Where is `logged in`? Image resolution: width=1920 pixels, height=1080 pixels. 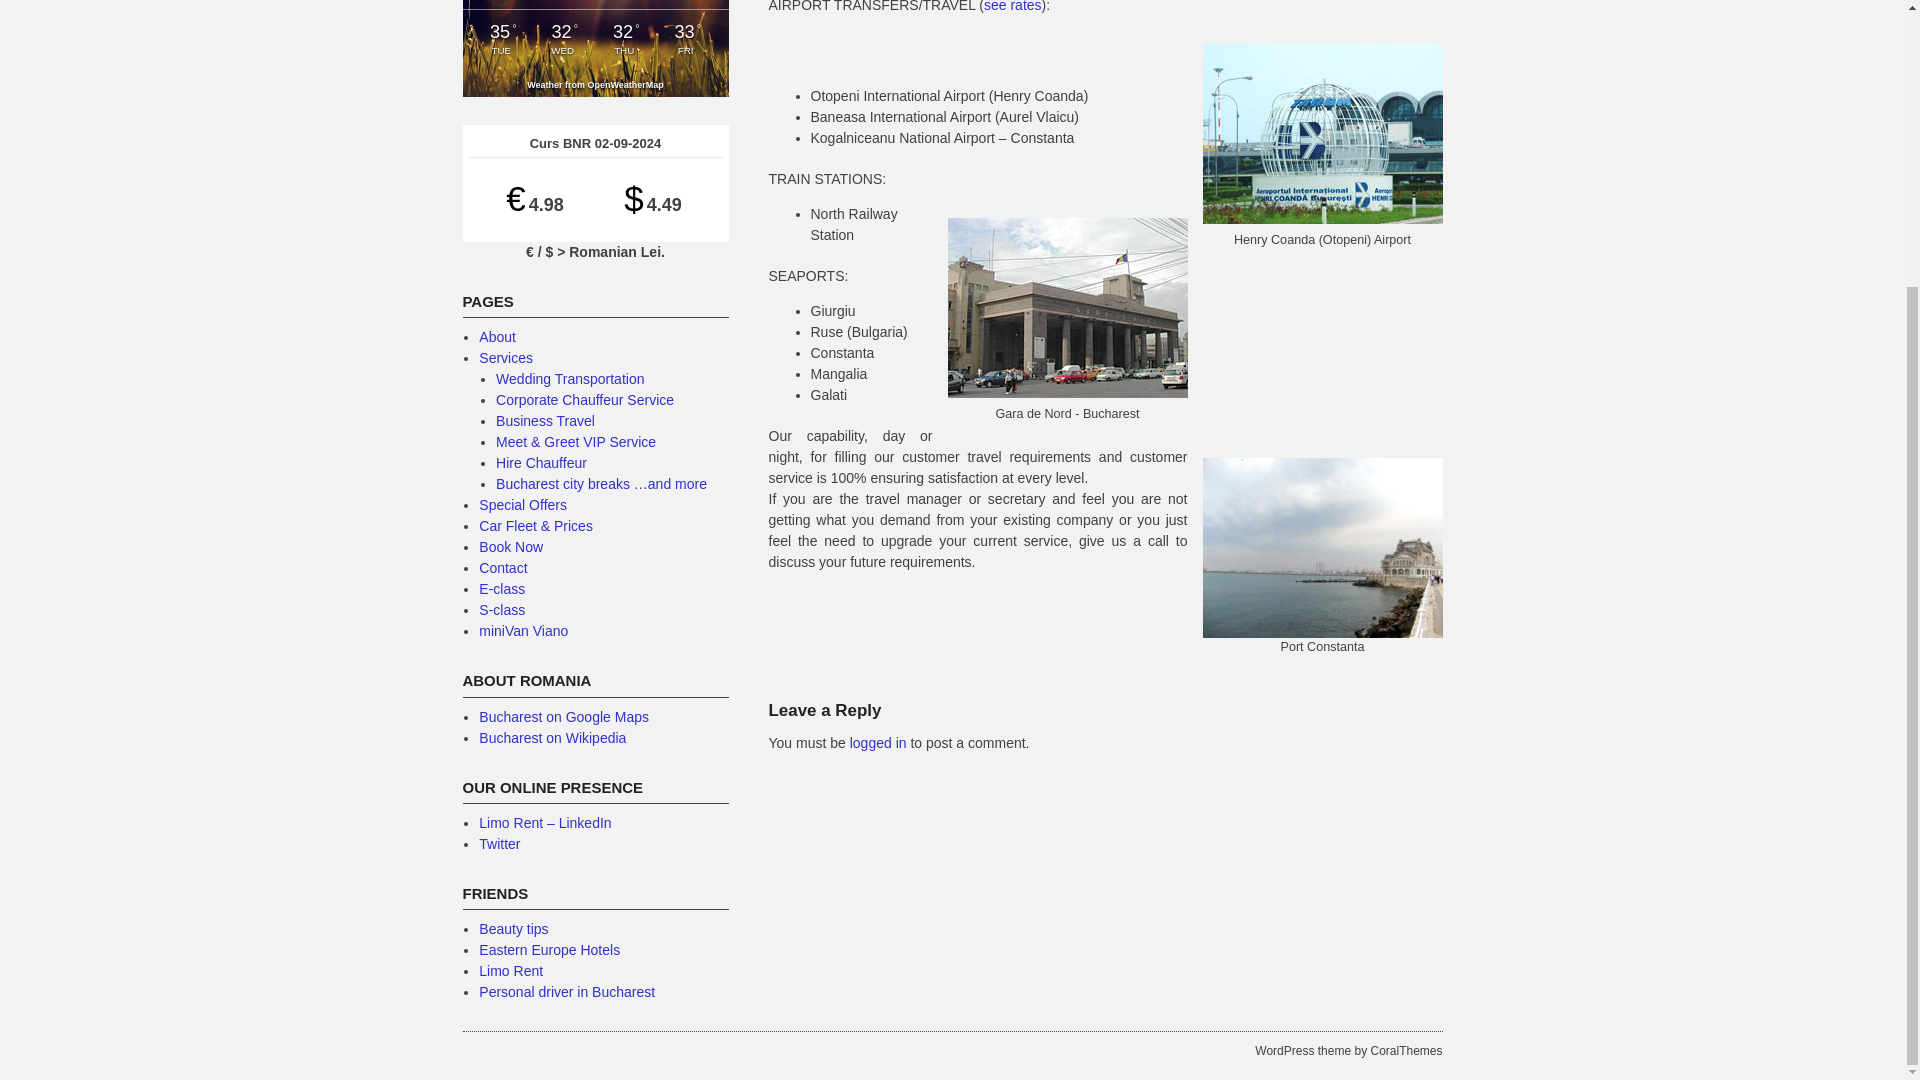
logged in is located at coordinates (878, 742).